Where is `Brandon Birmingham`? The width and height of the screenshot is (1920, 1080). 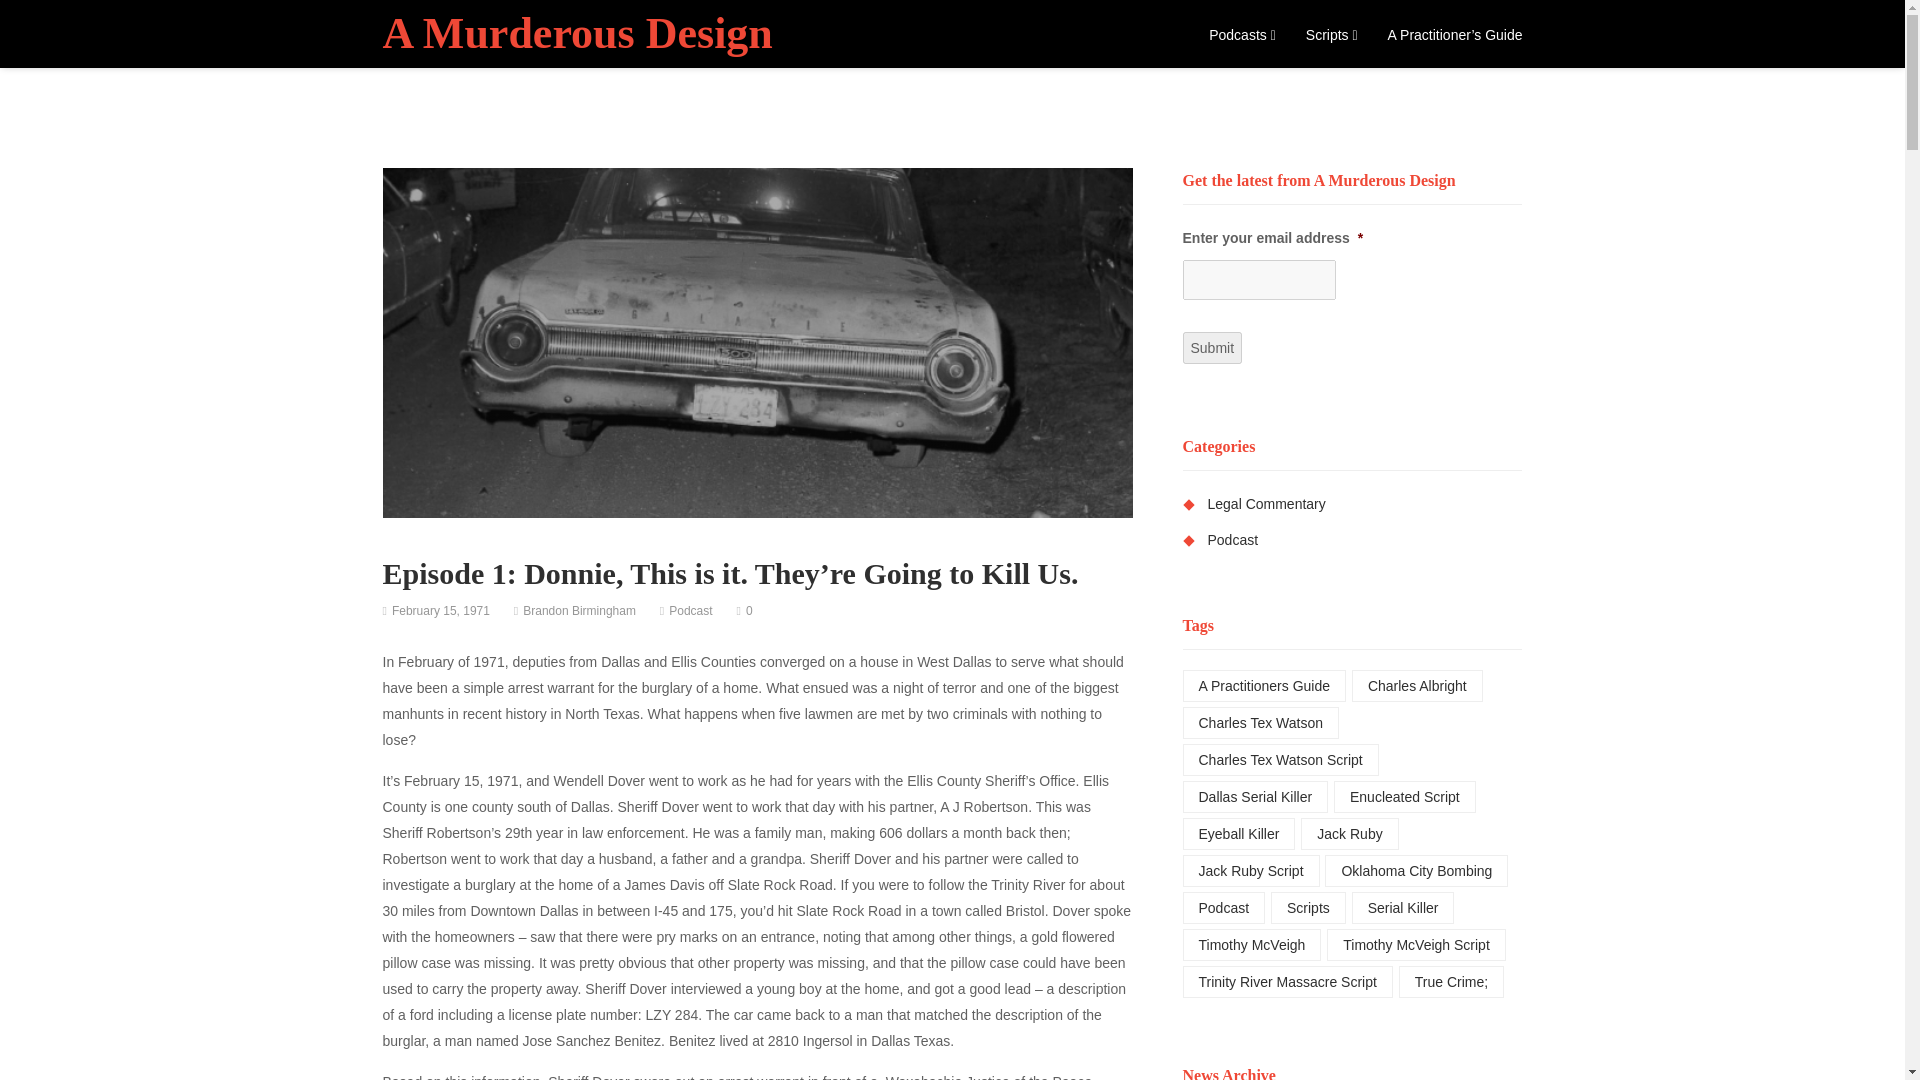 Brandon Birmingham is located at coordinates (578, 610).